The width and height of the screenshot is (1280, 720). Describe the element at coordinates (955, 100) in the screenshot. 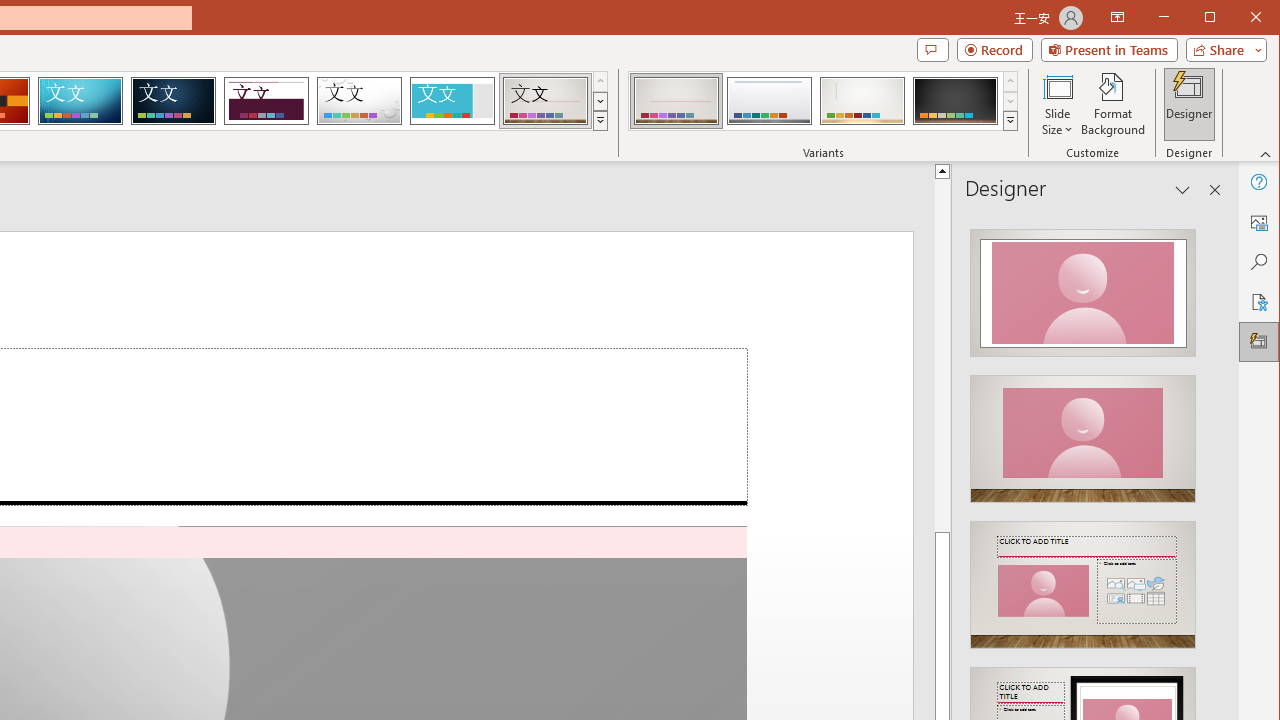

I see `Gallery Variant 4` at that location.